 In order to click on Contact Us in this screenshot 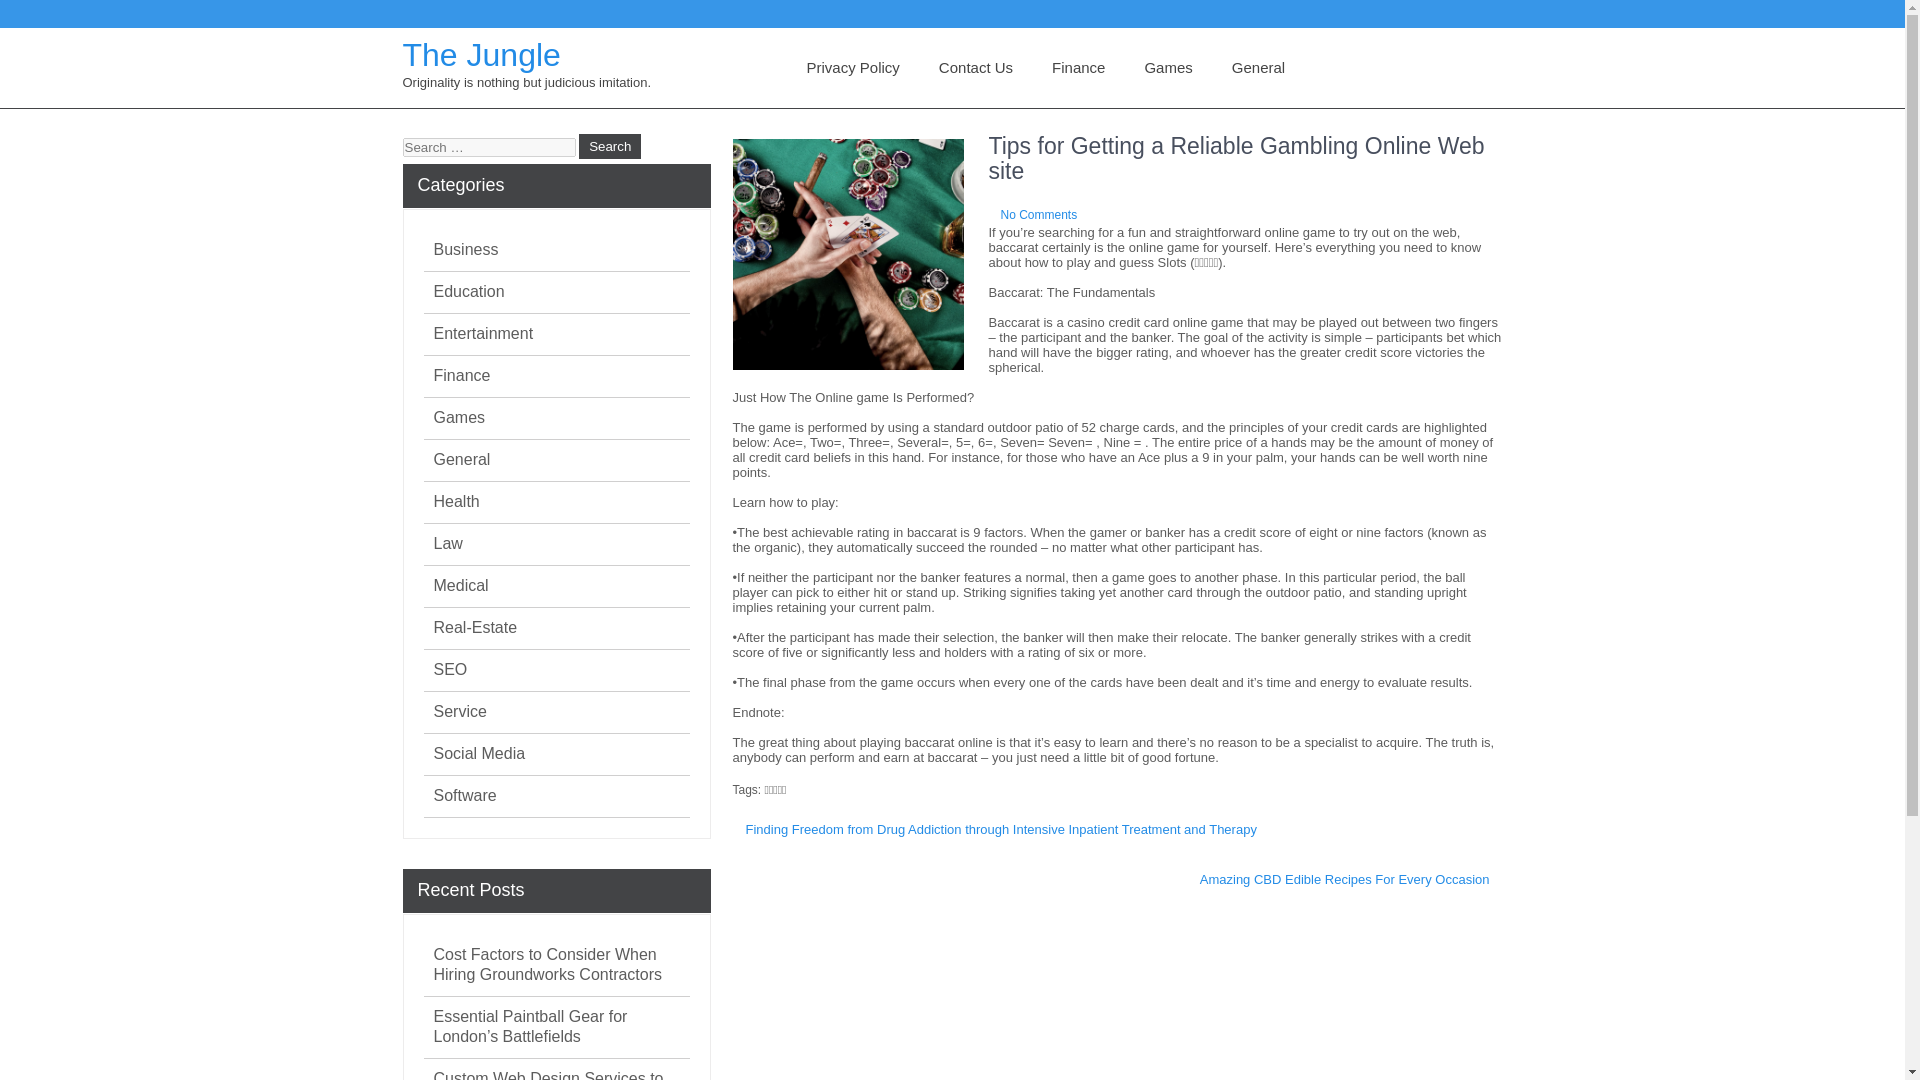, I will do `click(976, 68)`.